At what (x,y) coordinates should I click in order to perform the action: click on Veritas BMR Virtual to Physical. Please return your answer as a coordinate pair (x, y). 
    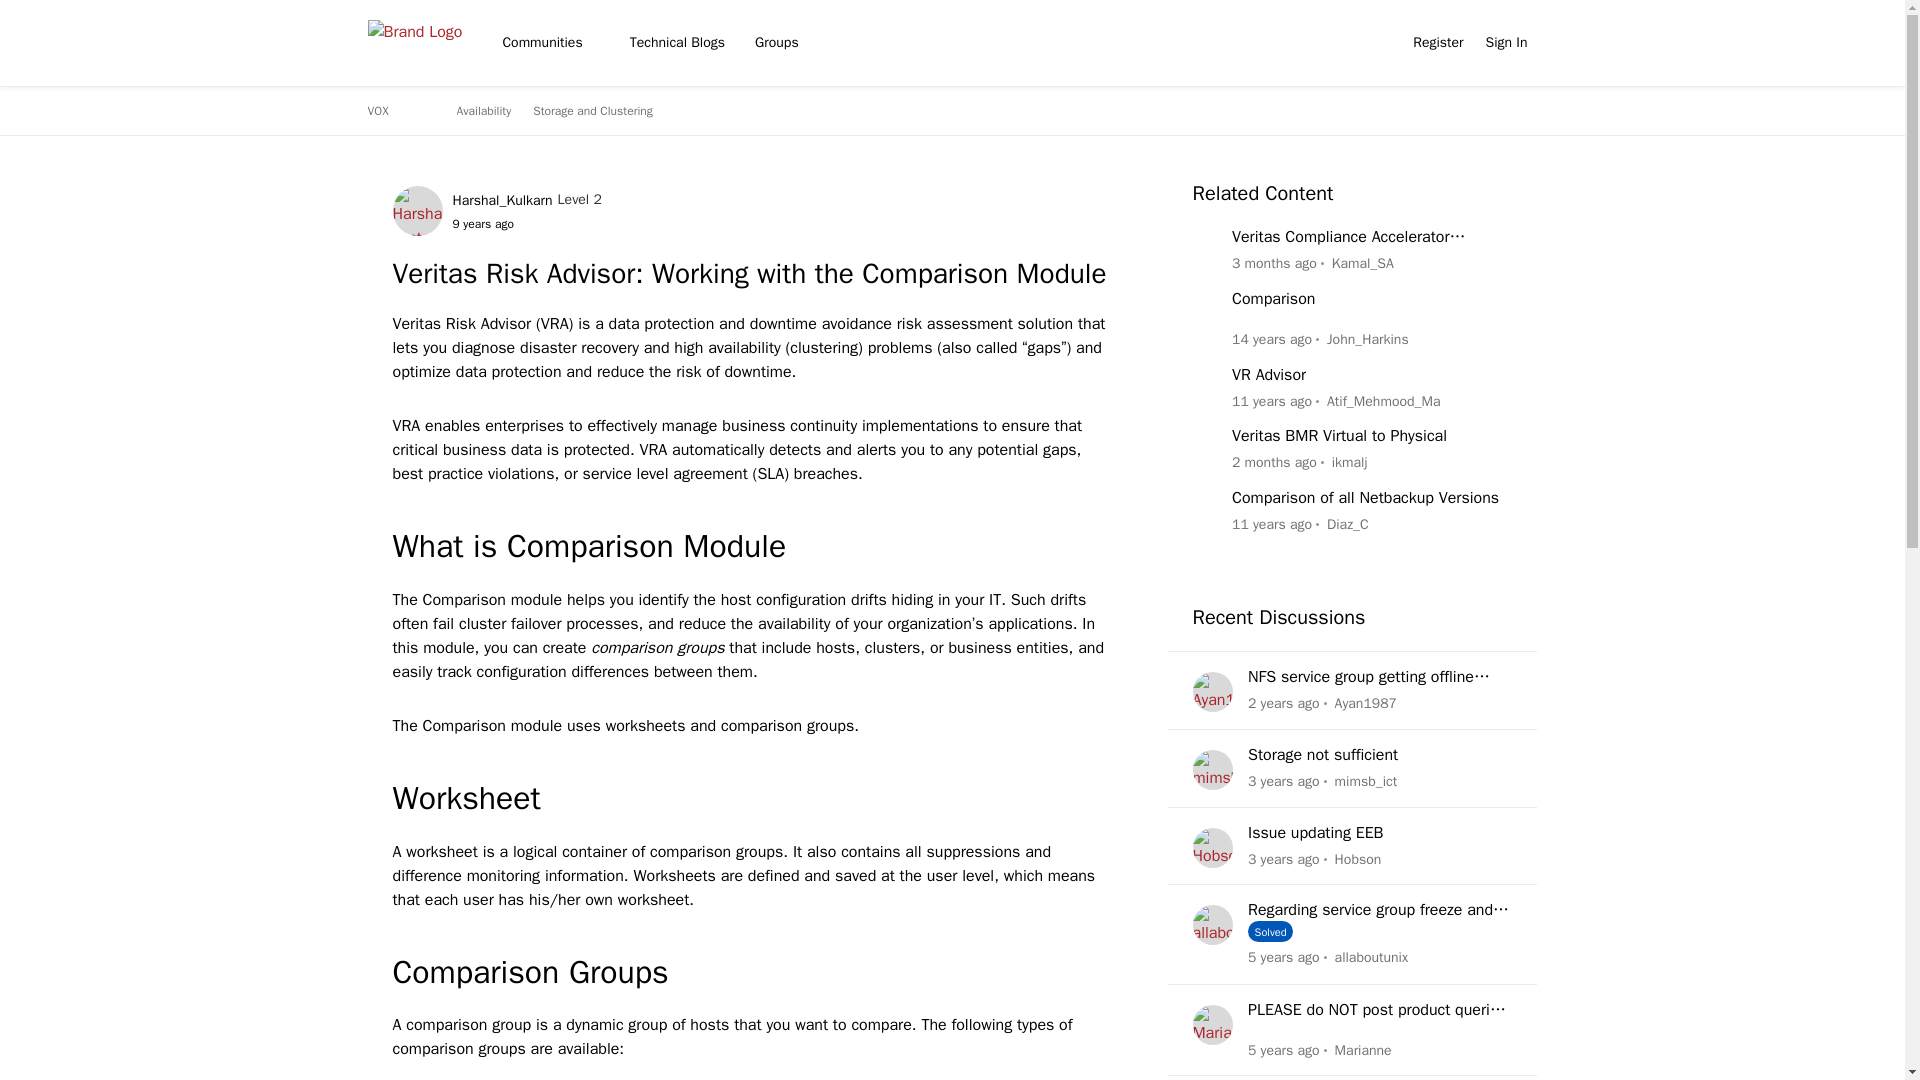
    Looking at the image, I should click on (1340, 436).